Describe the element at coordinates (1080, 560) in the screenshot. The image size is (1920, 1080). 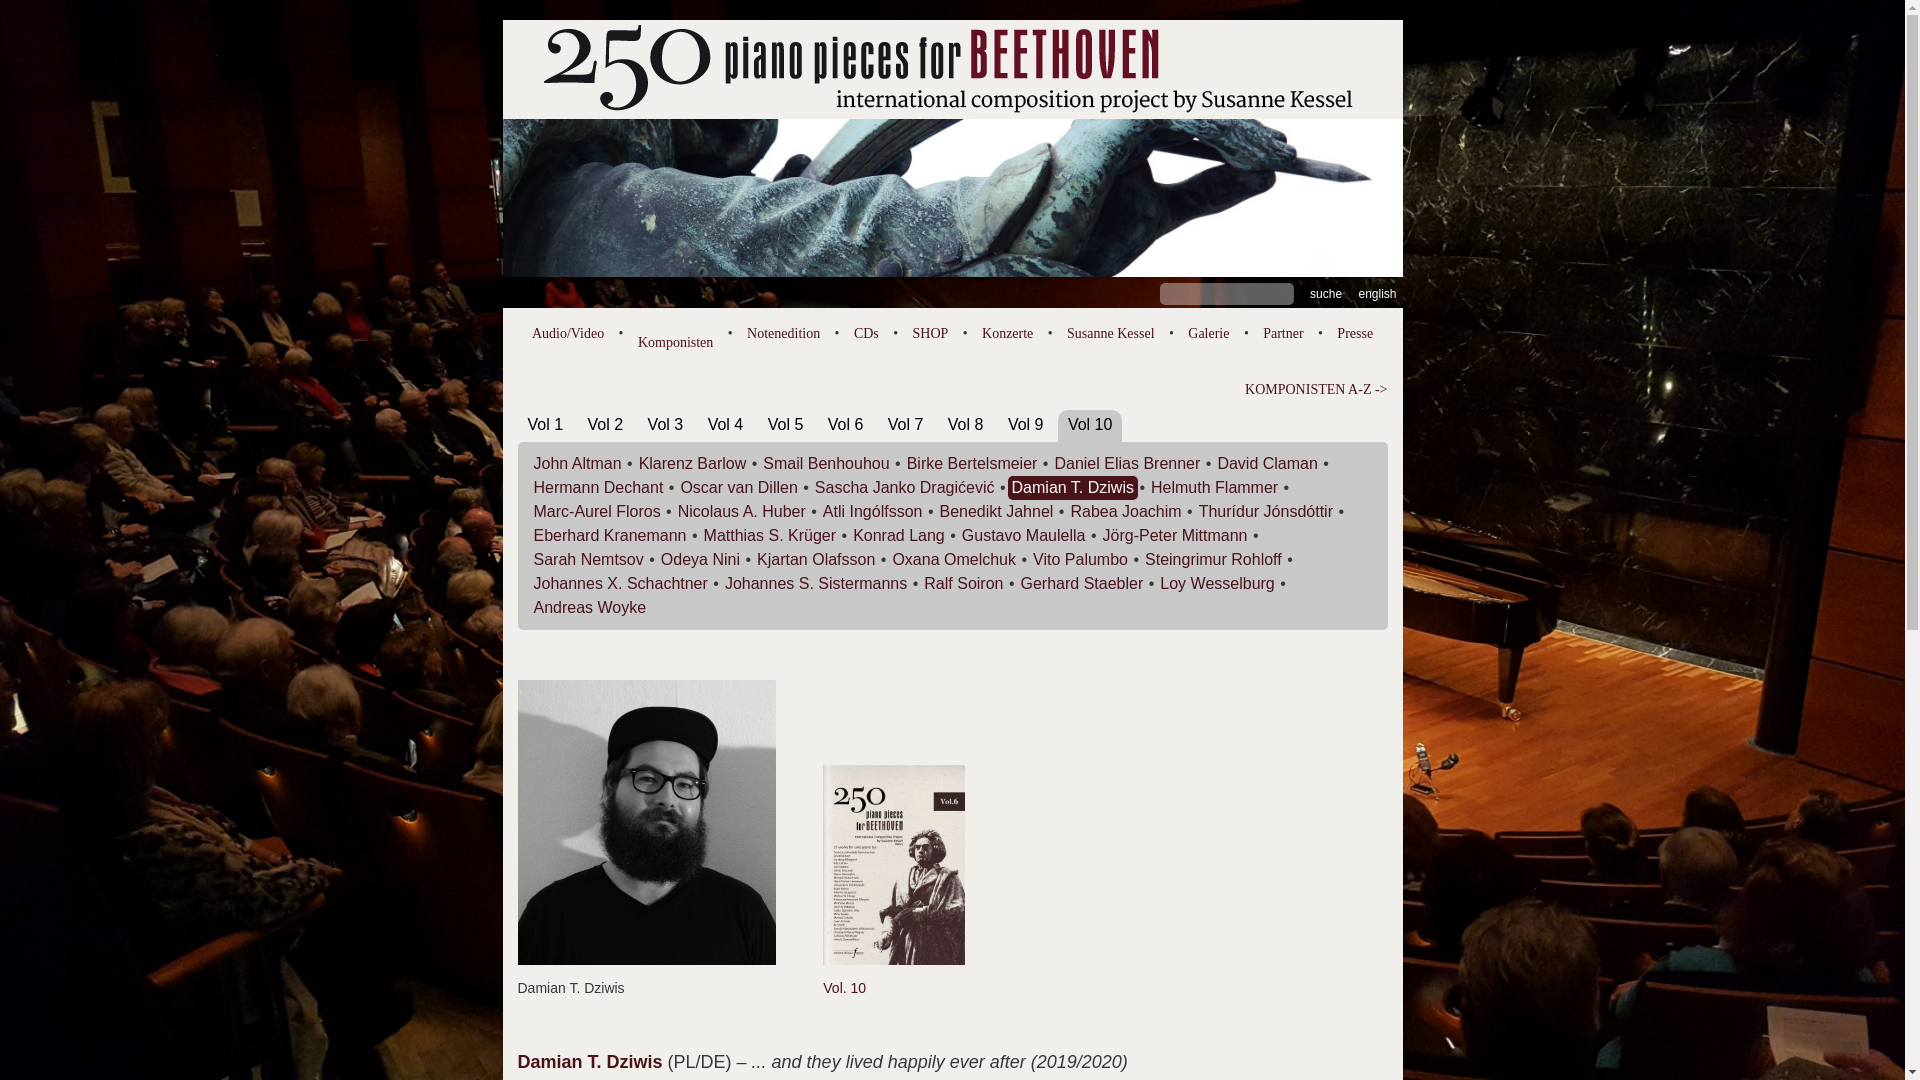
I see `Vito Palumbo` at that location.